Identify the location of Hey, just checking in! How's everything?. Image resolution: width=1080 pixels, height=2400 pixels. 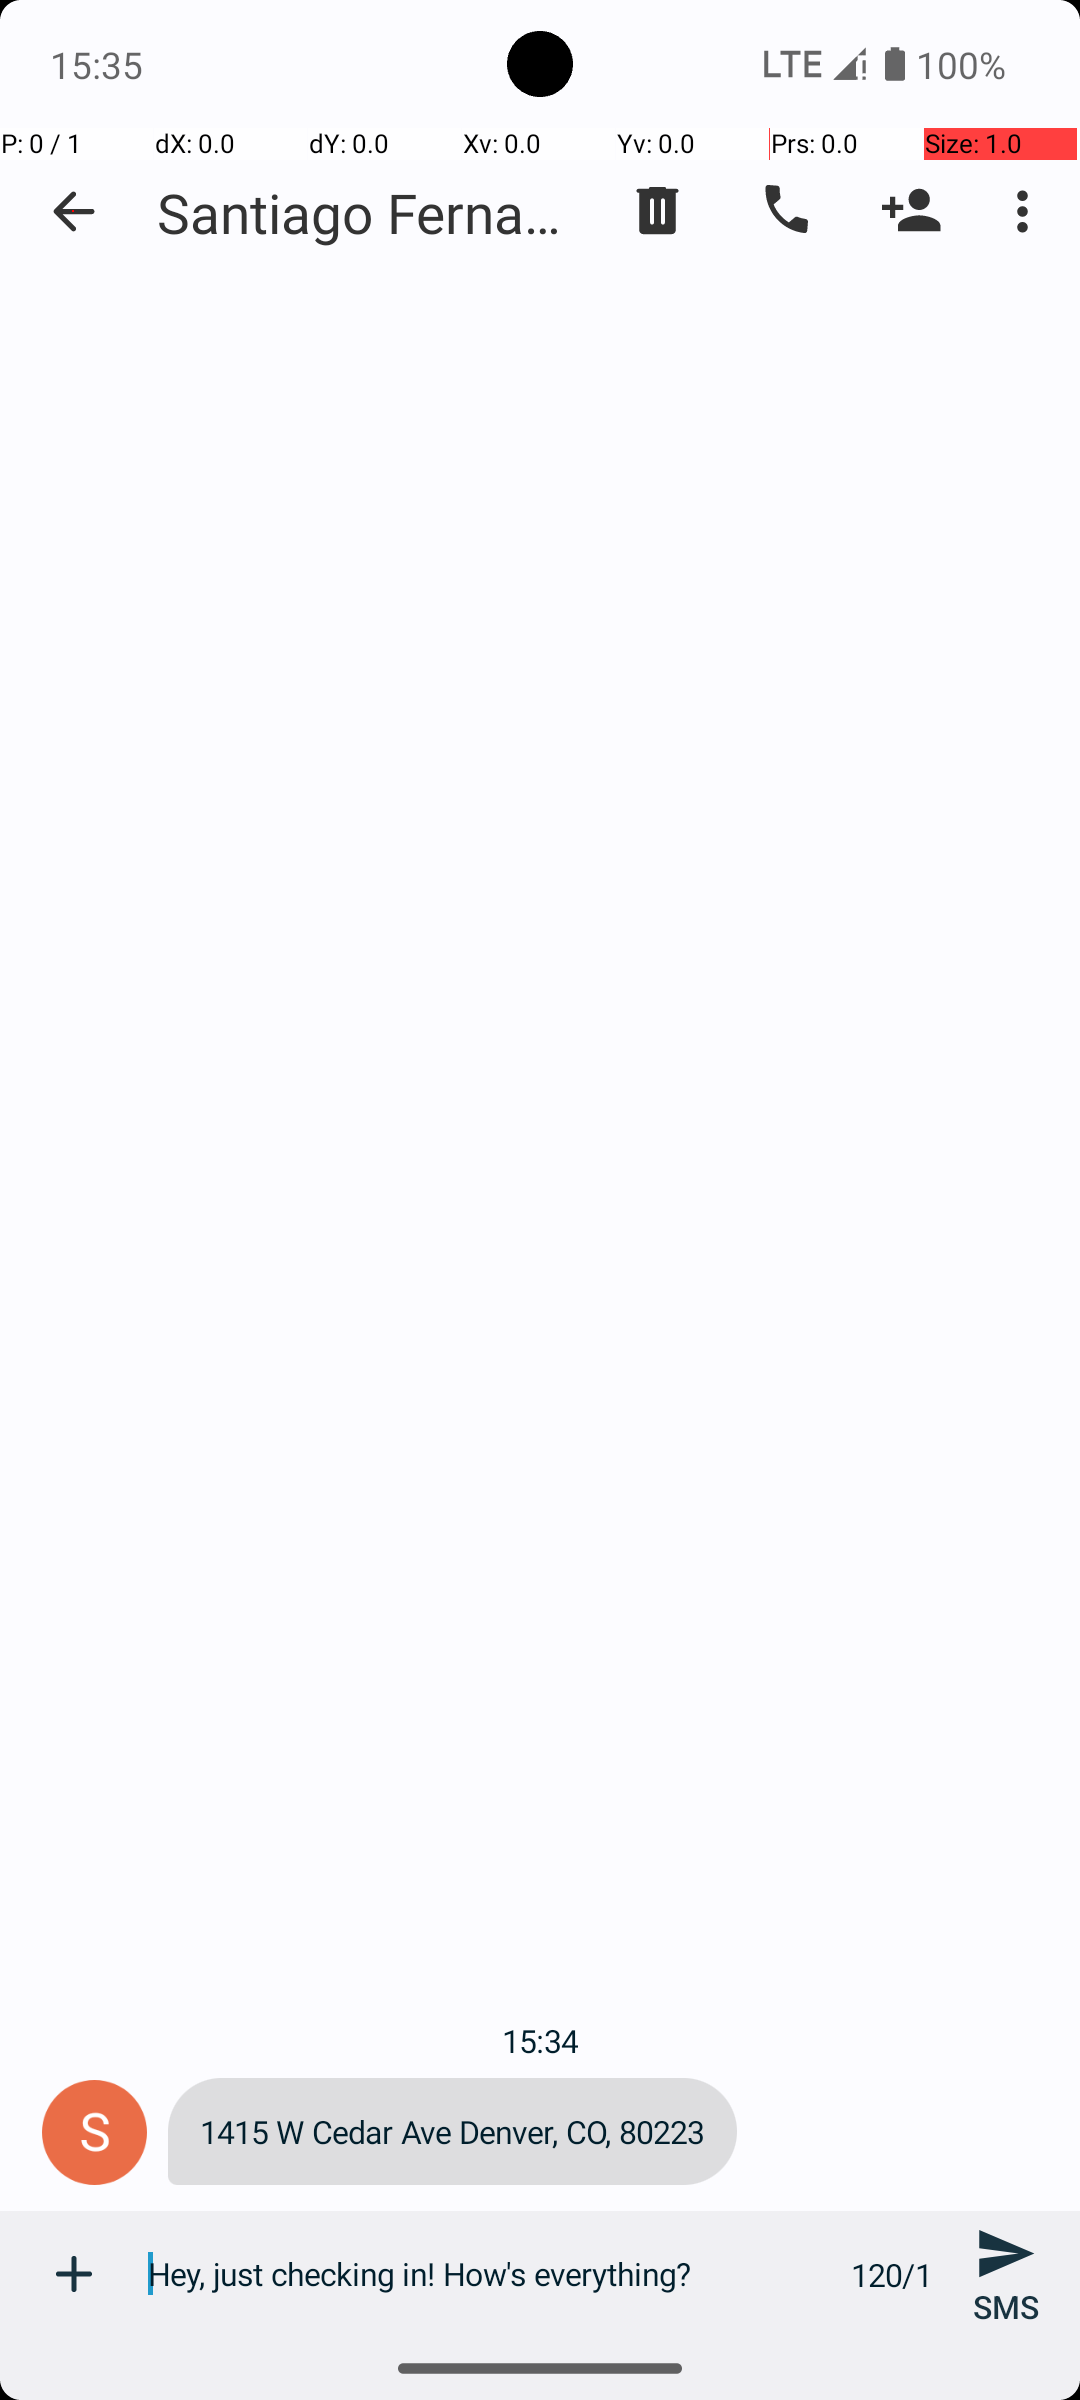
(488, 2274).